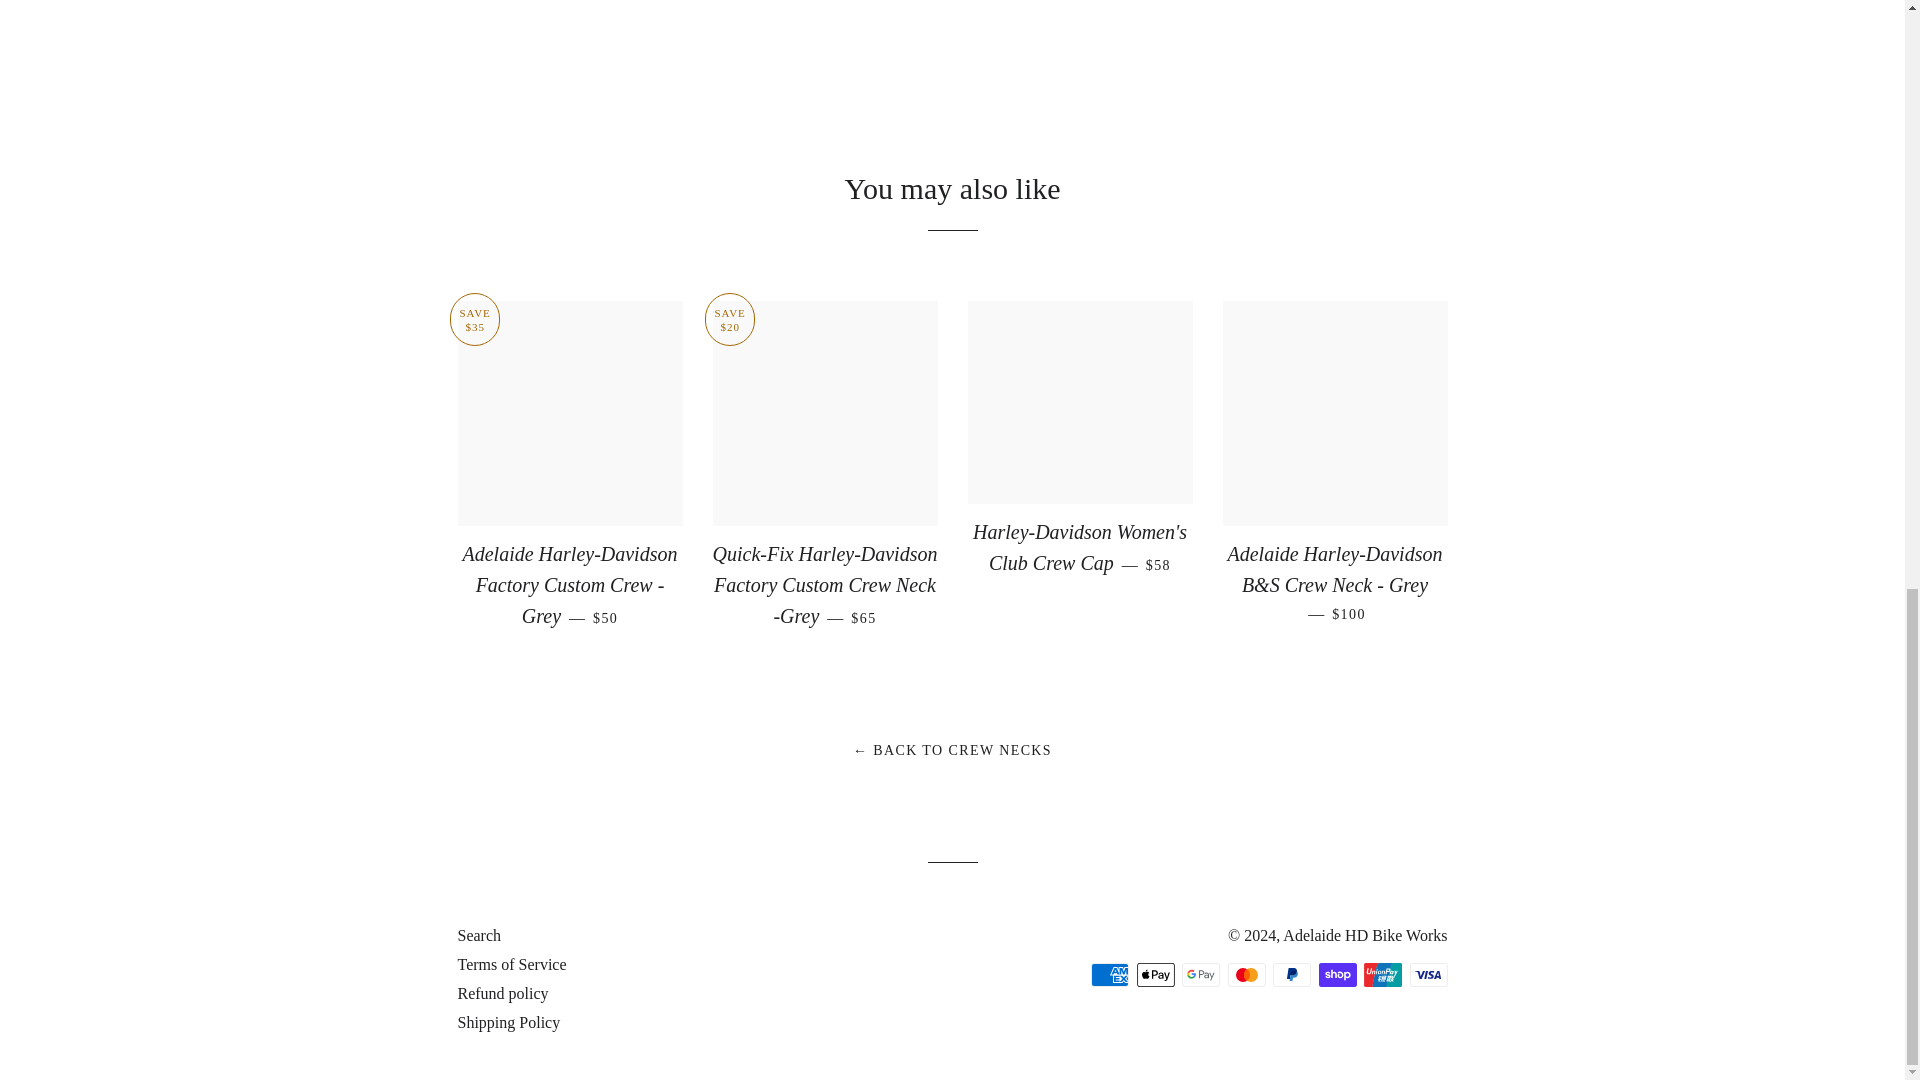  I want to click on Apple Pay, so click(1154, 975).